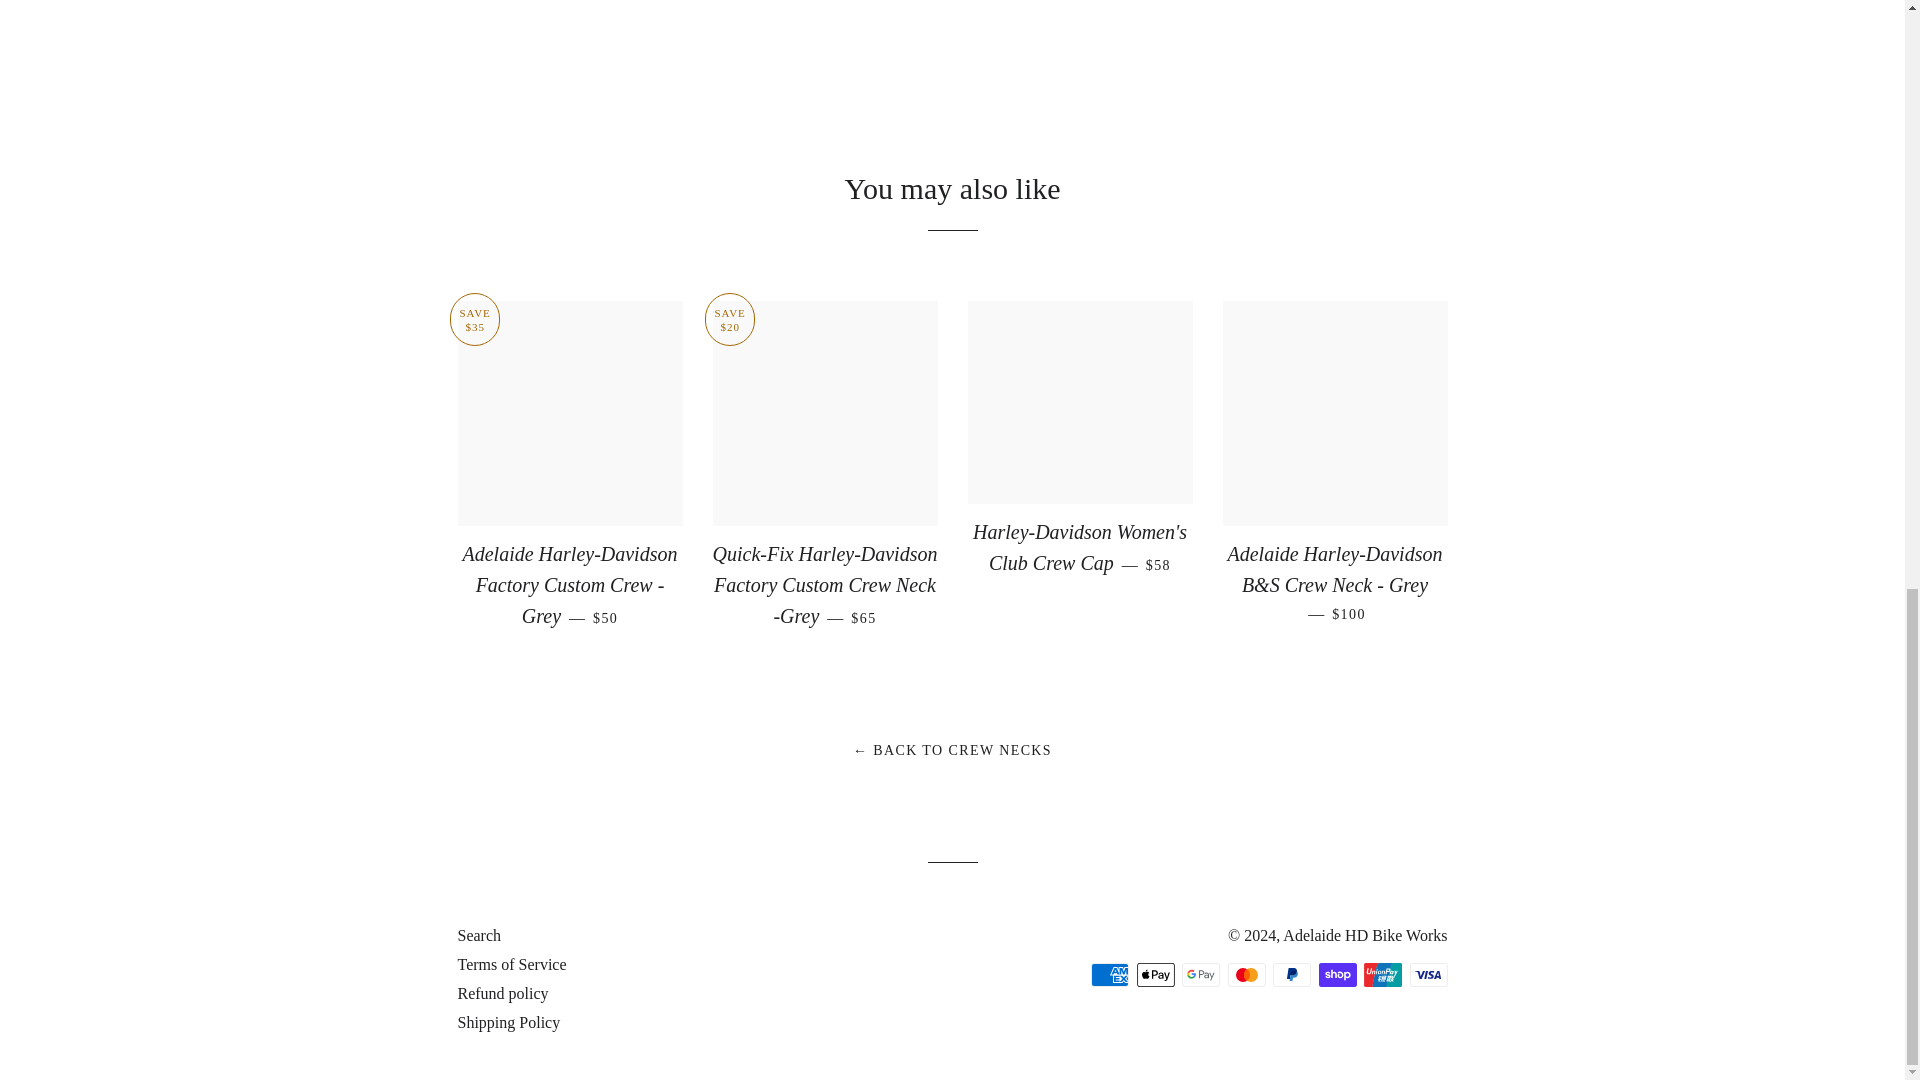  I want to click on Apple Pay, so click(1154, 975).